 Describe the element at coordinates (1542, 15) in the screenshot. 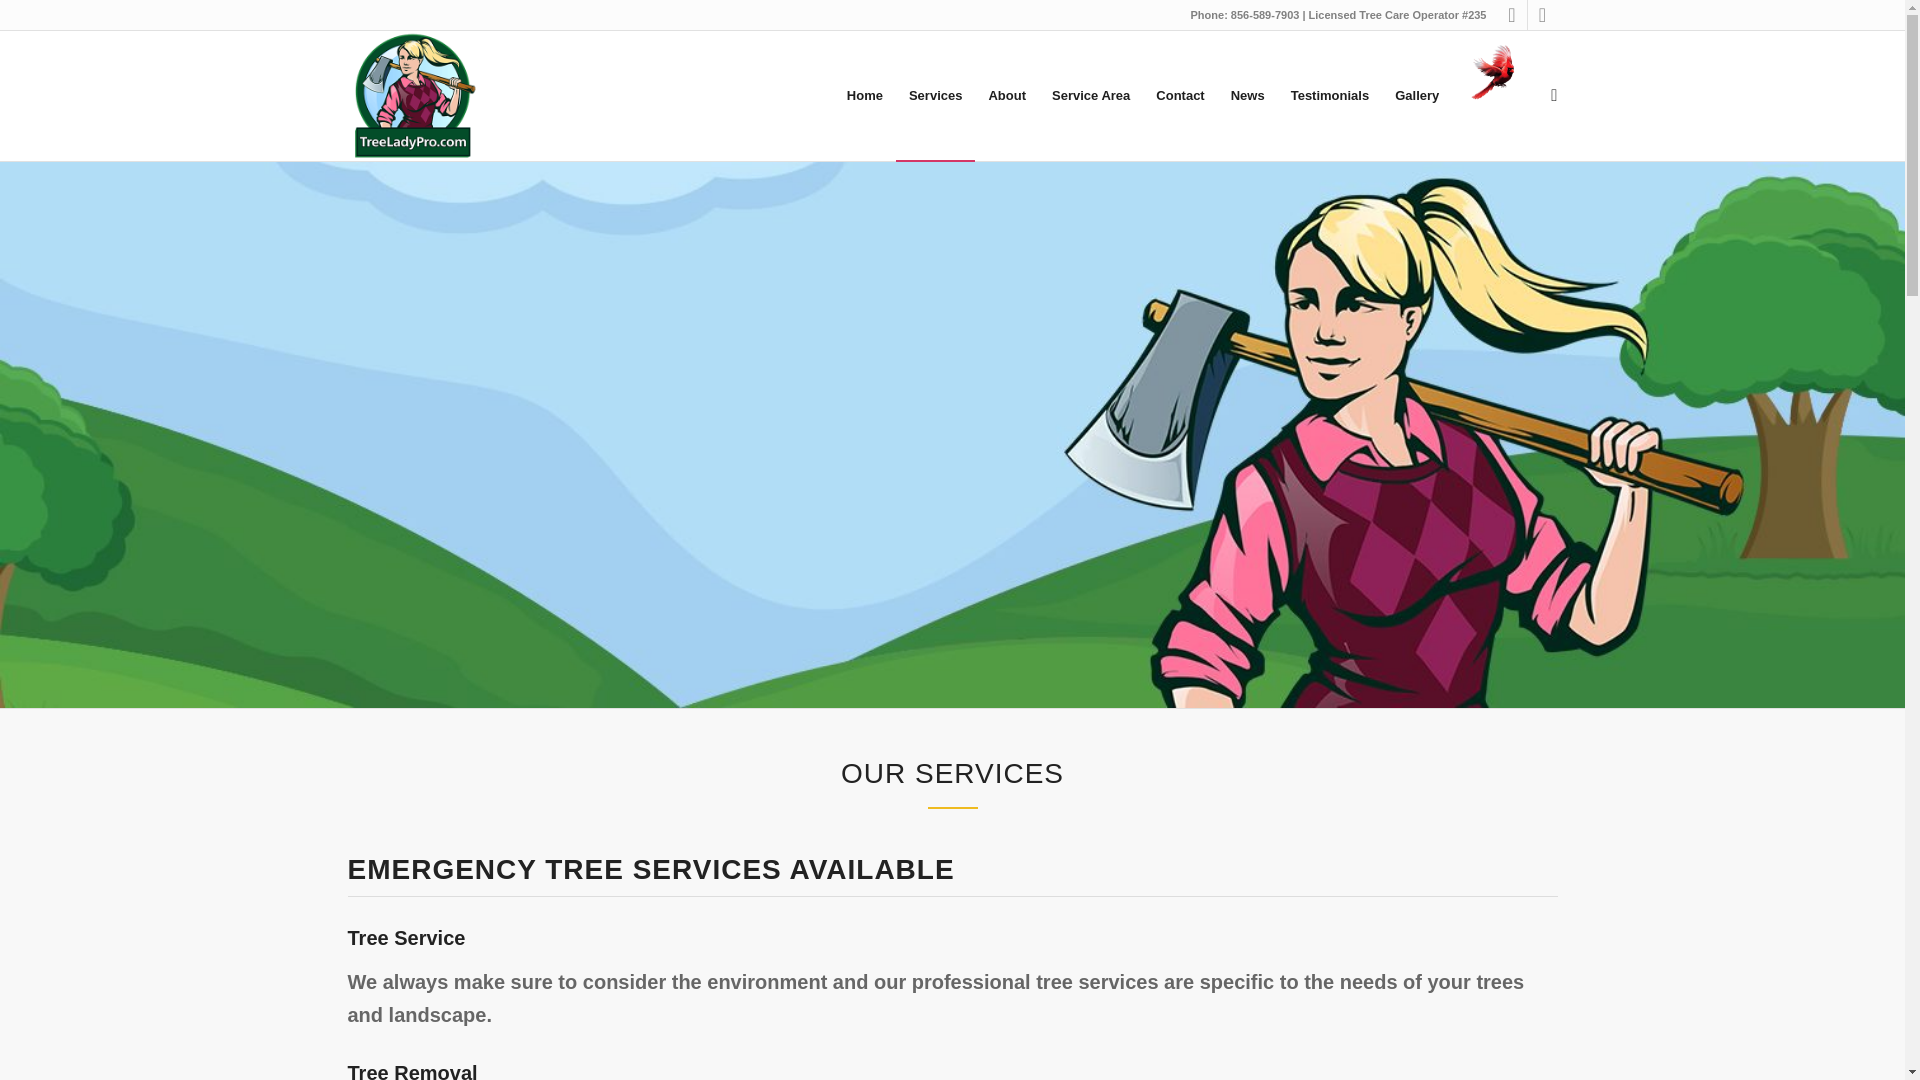

I see `Instagram` at that location.